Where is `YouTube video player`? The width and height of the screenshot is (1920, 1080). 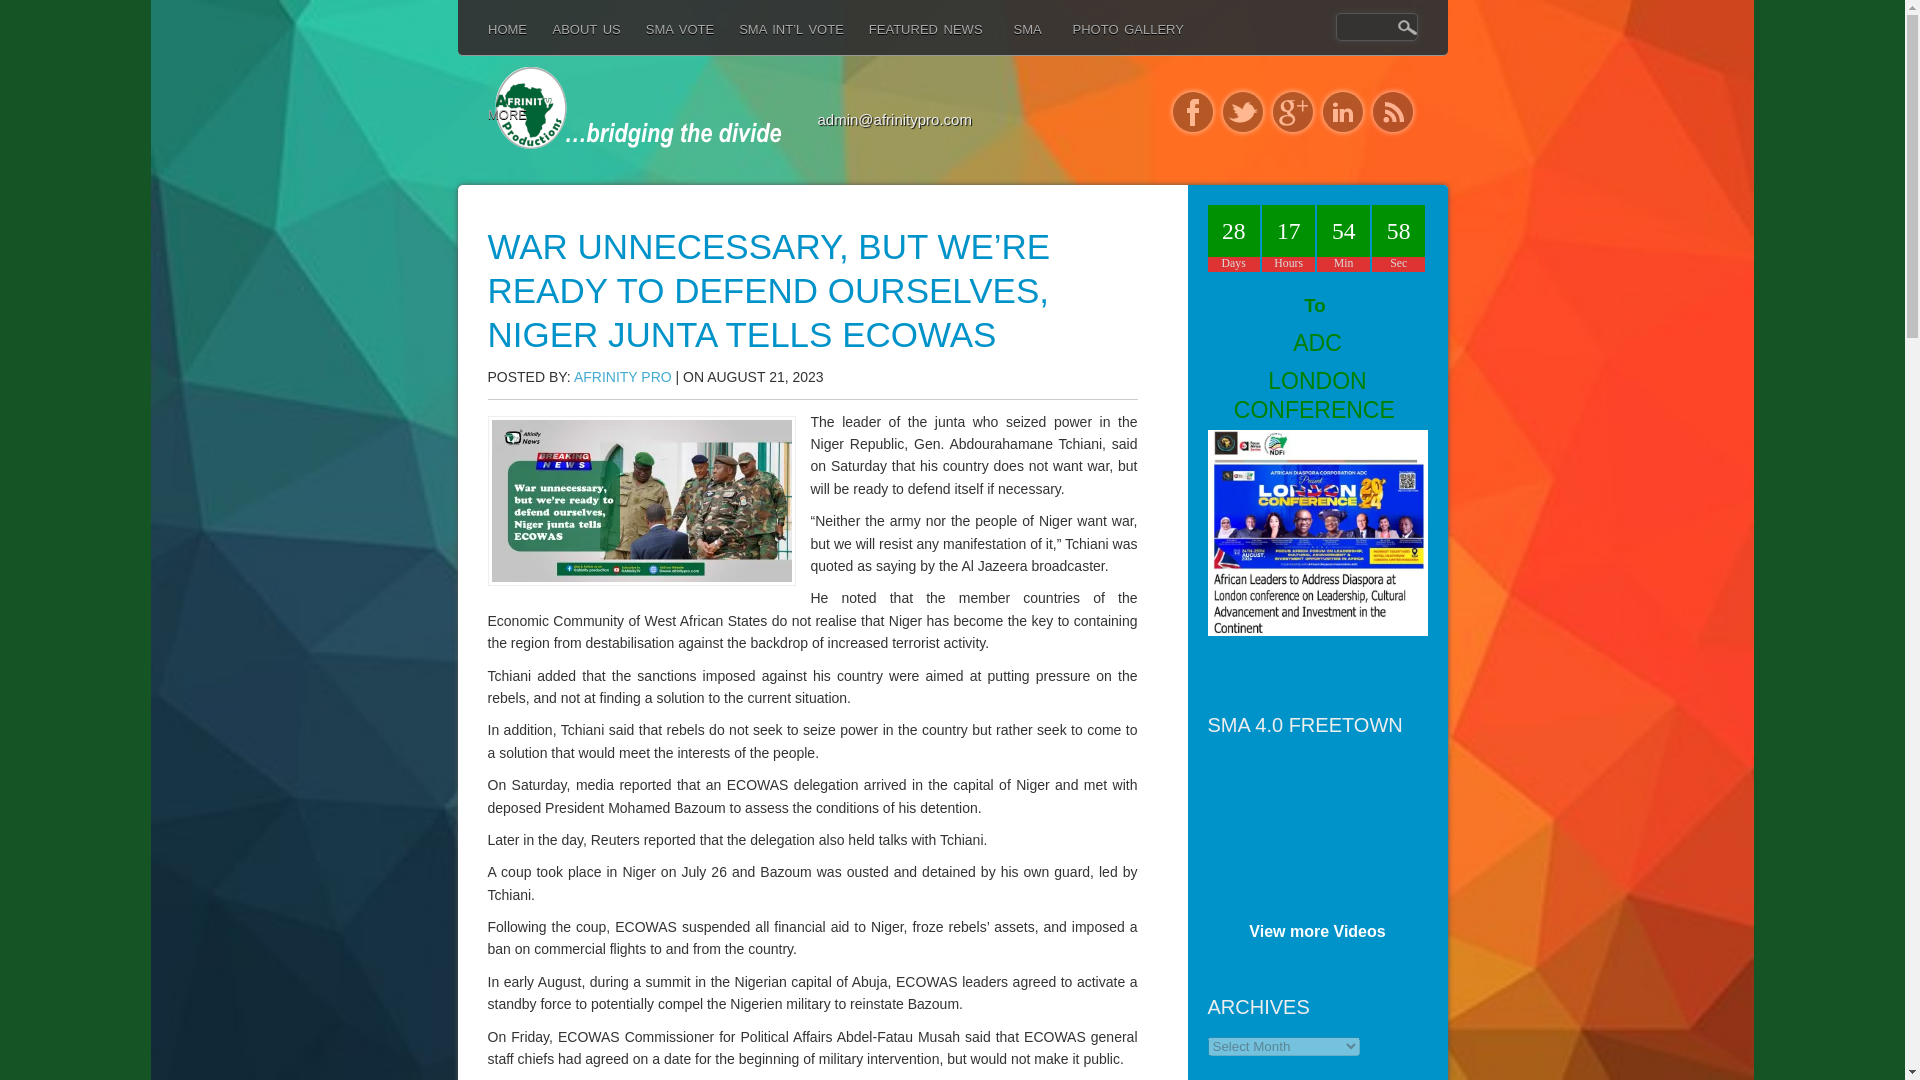
YouTube video player is located at coordinates (1357, 827).